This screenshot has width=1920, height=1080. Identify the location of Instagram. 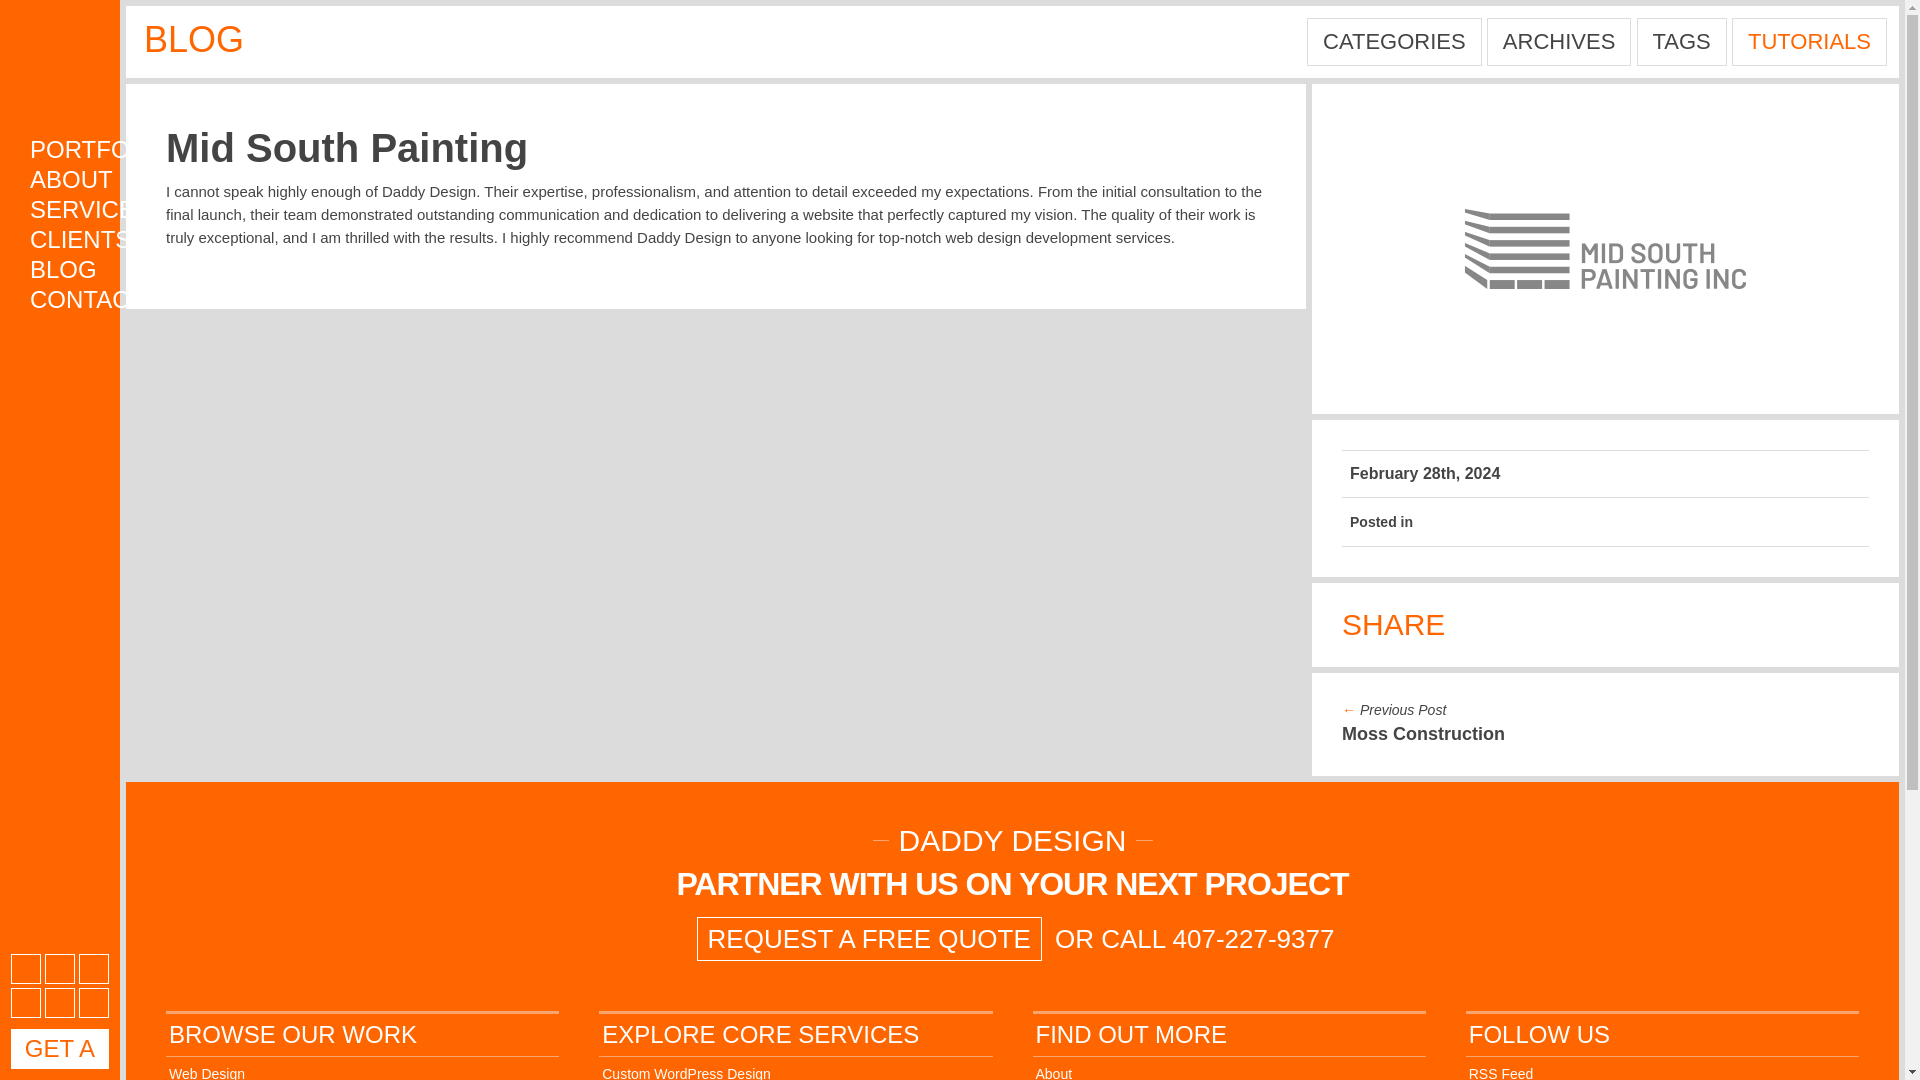
(26, 1003).